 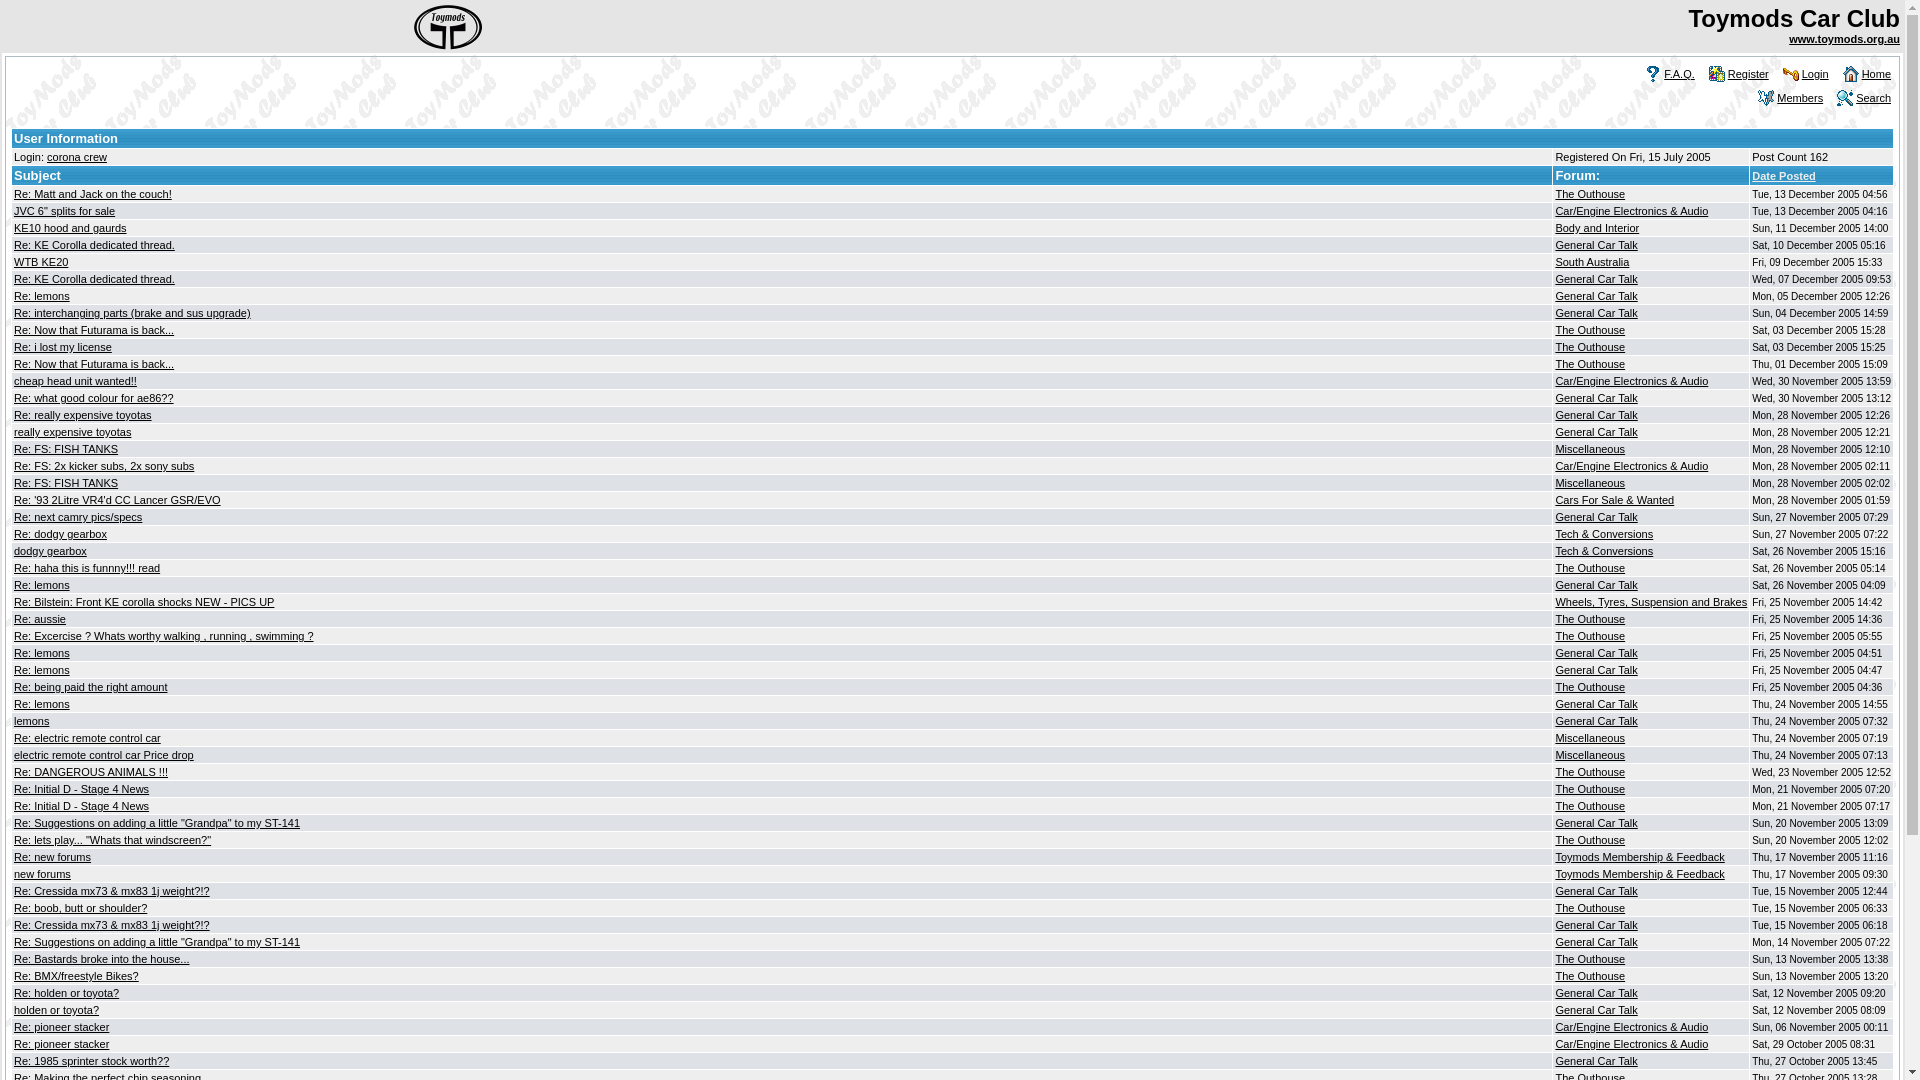 What do you see at coordinates (1604, 534) in the screenshot?
I see `Tech & Conversions` at bounding box center [1604, 534].